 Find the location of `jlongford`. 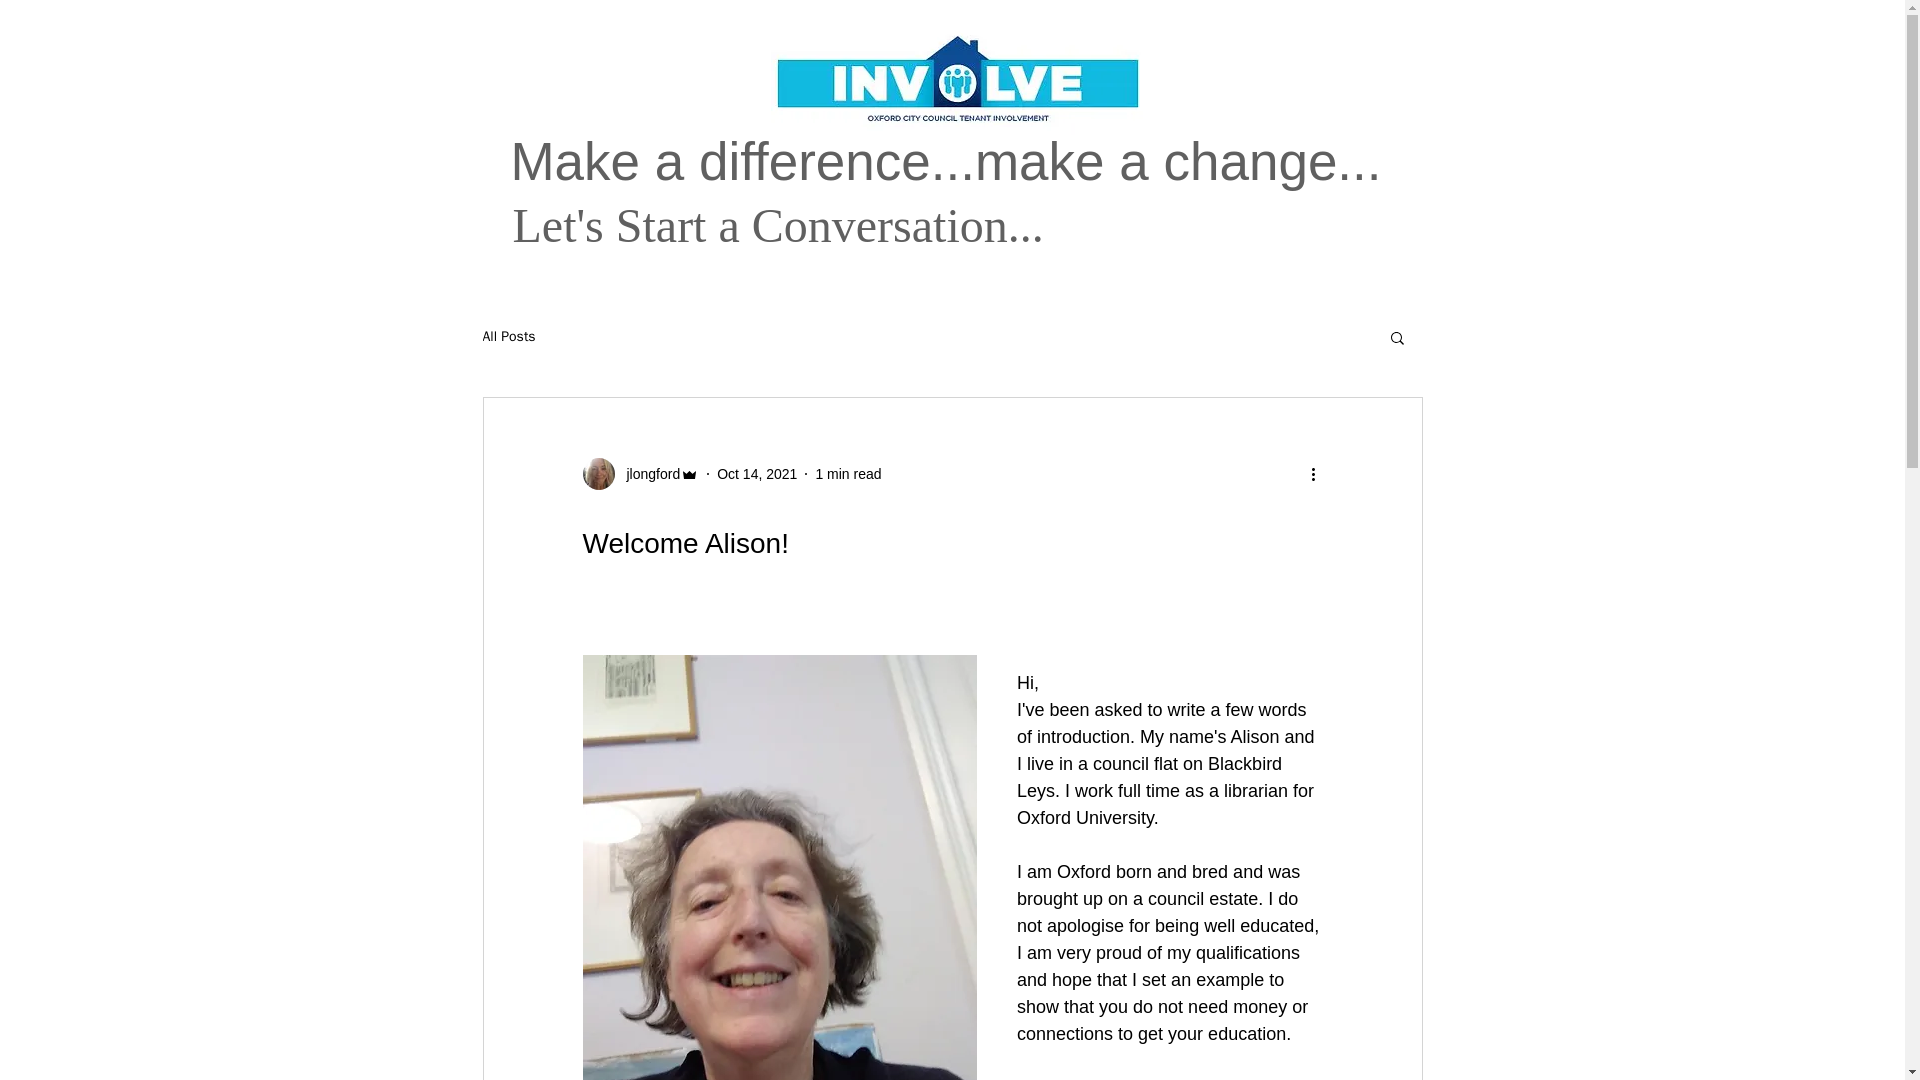

jlongford is located at coordinates (646, 474).